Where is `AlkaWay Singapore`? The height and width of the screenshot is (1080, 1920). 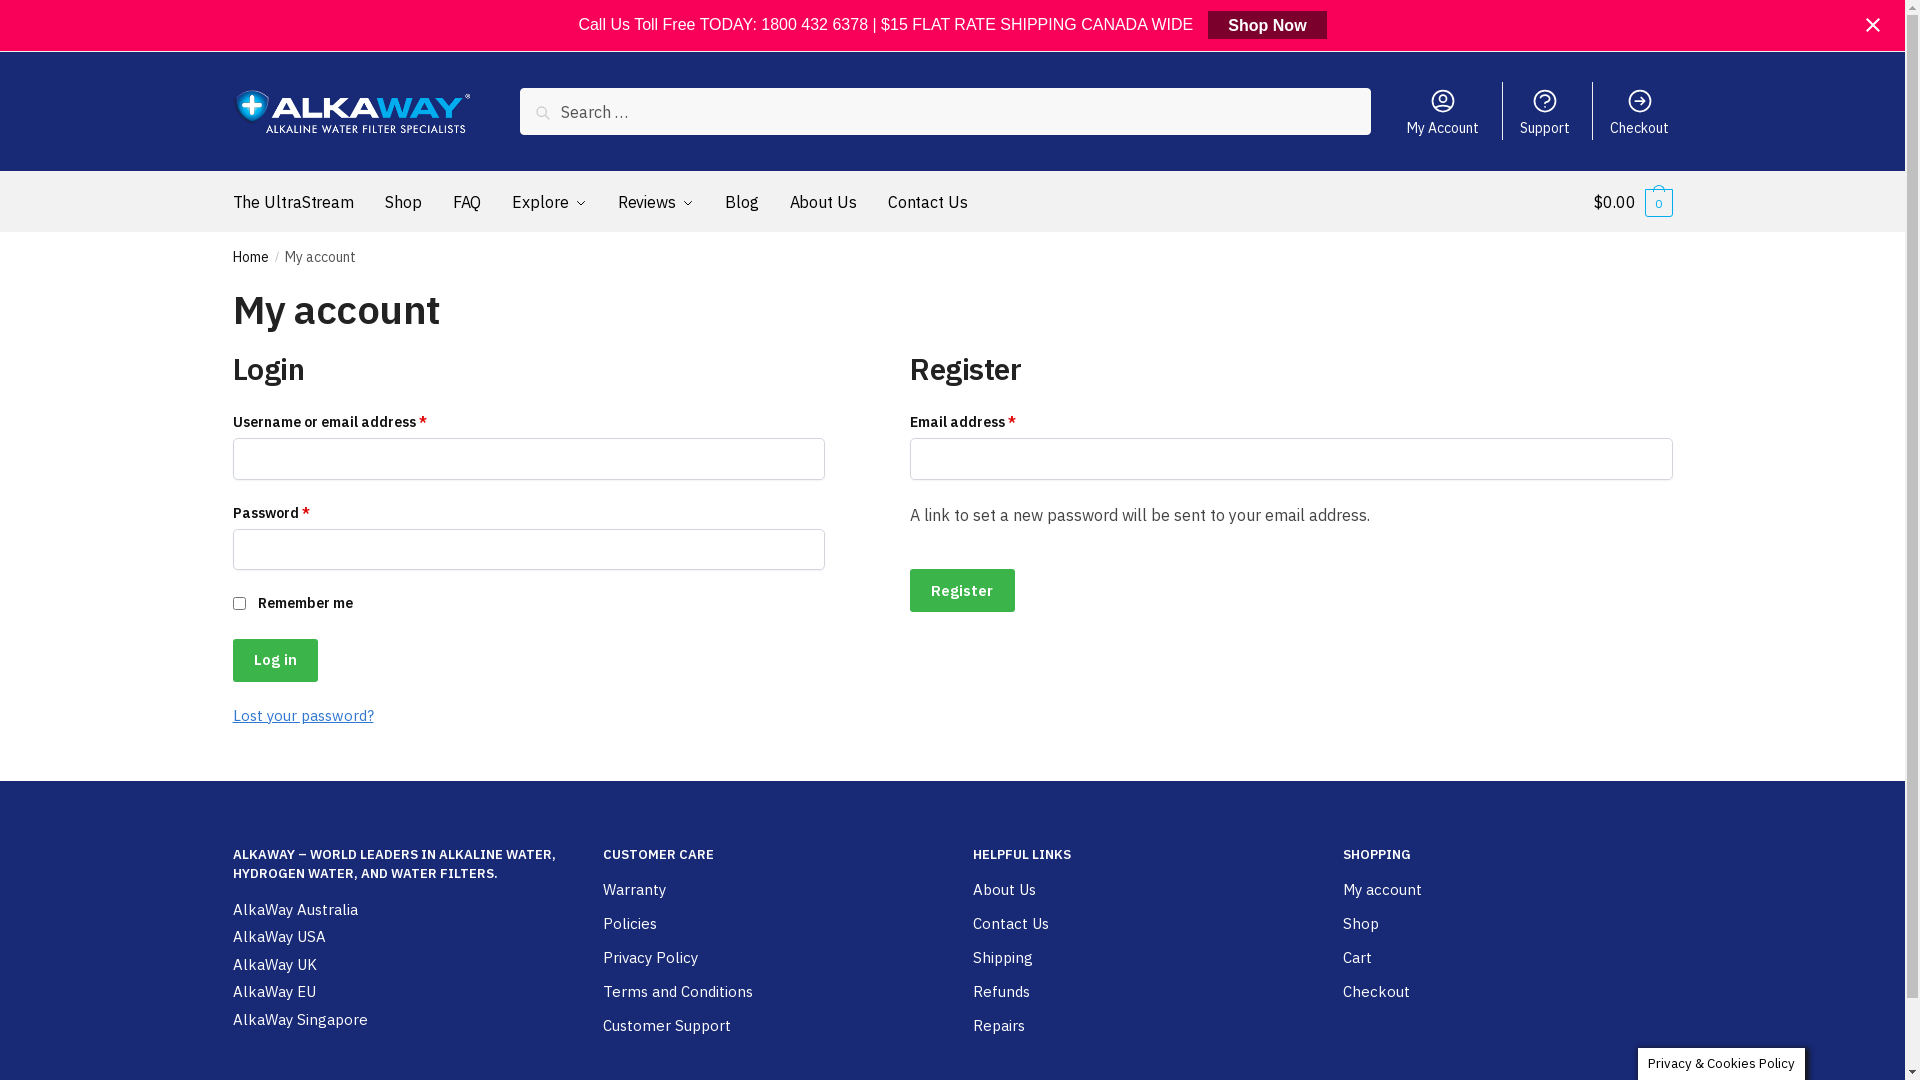 AlkaWay Singapore is located at coordinates (300, 1020).